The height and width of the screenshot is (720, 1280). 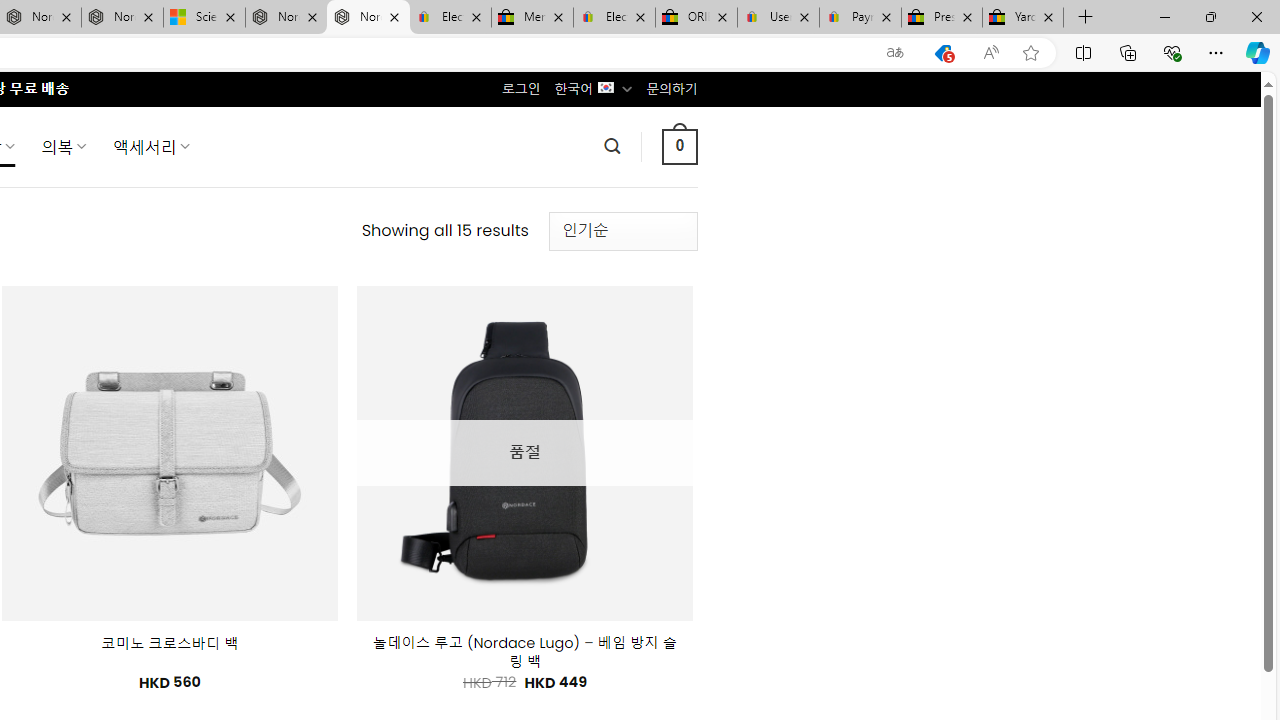 What do you see at coordinates (943, 53) in the screenshot?
I see `This site has coupons! Shopping in Microsoft Edge, 5` at bounding box center [943, 53].